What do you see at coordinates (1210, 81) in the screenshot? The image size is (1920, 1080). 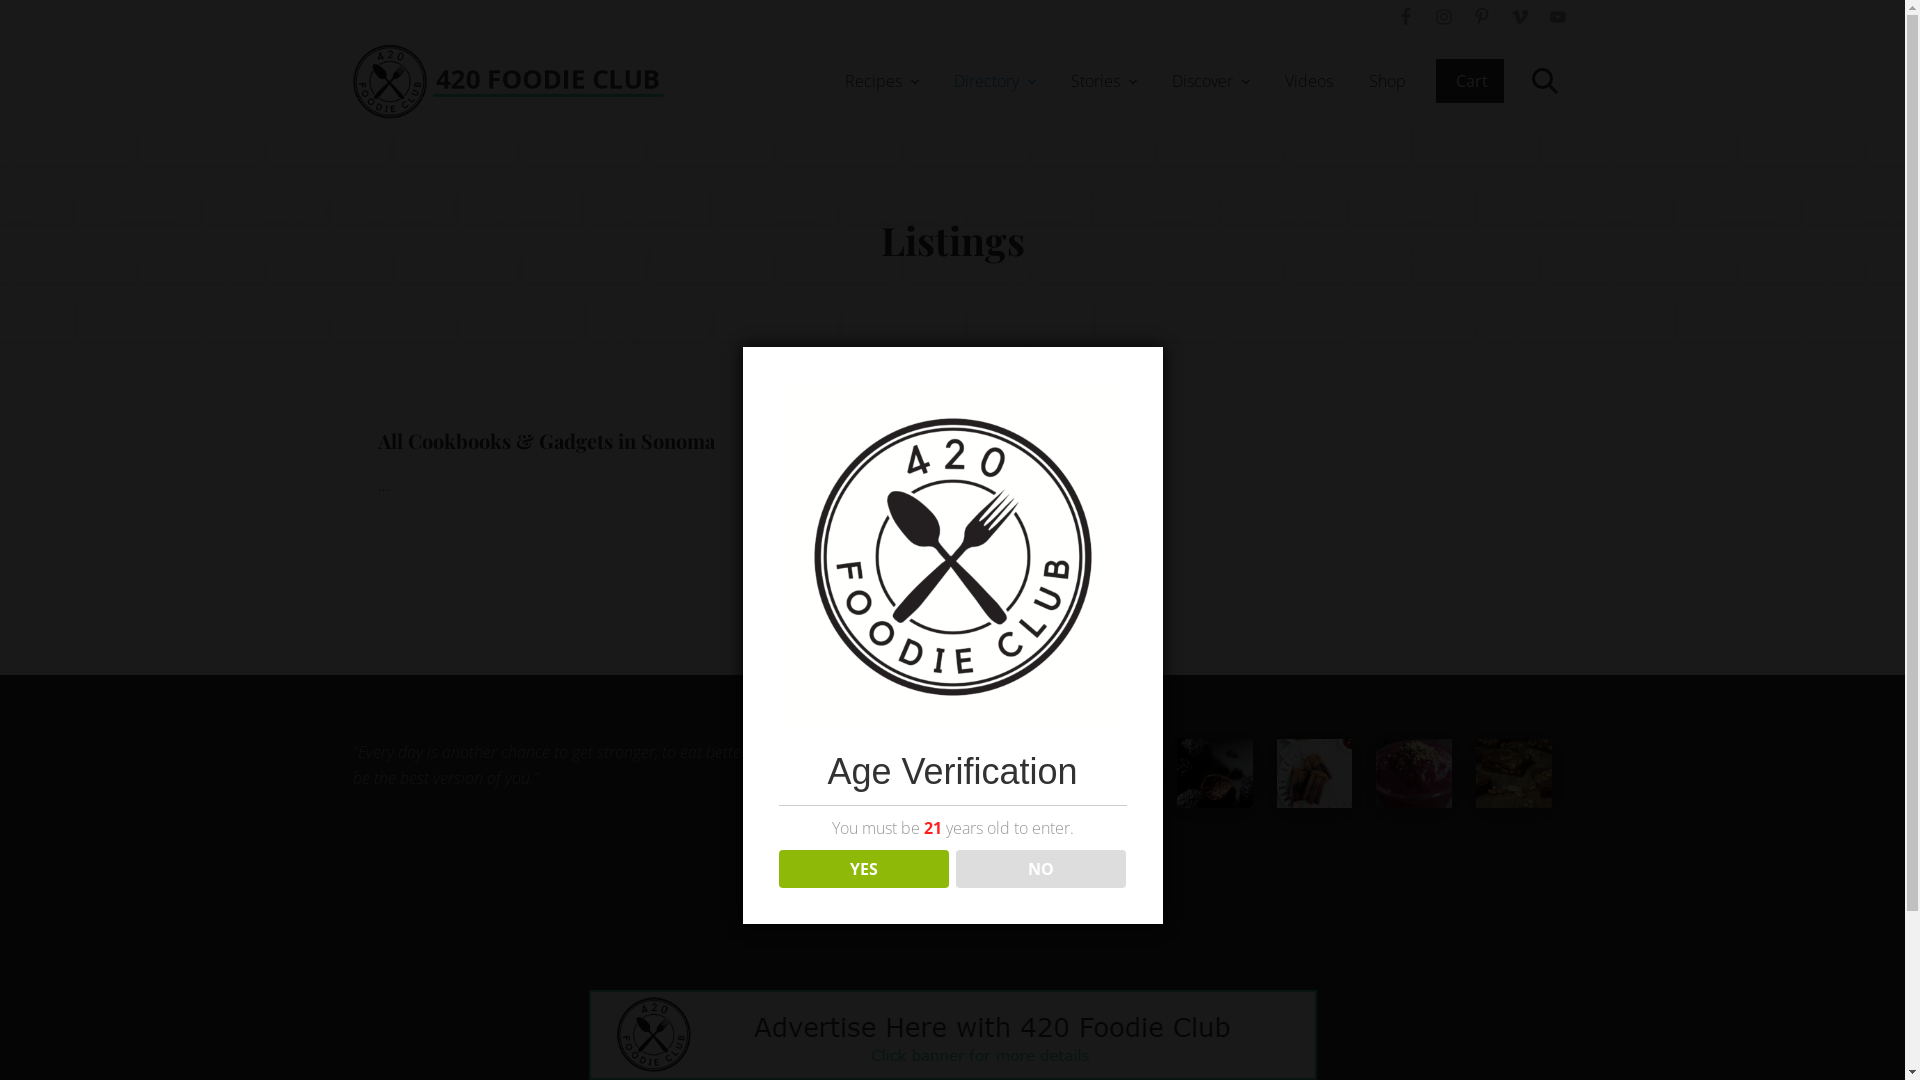 I see `Discover` at bounding box center [1210, 81].